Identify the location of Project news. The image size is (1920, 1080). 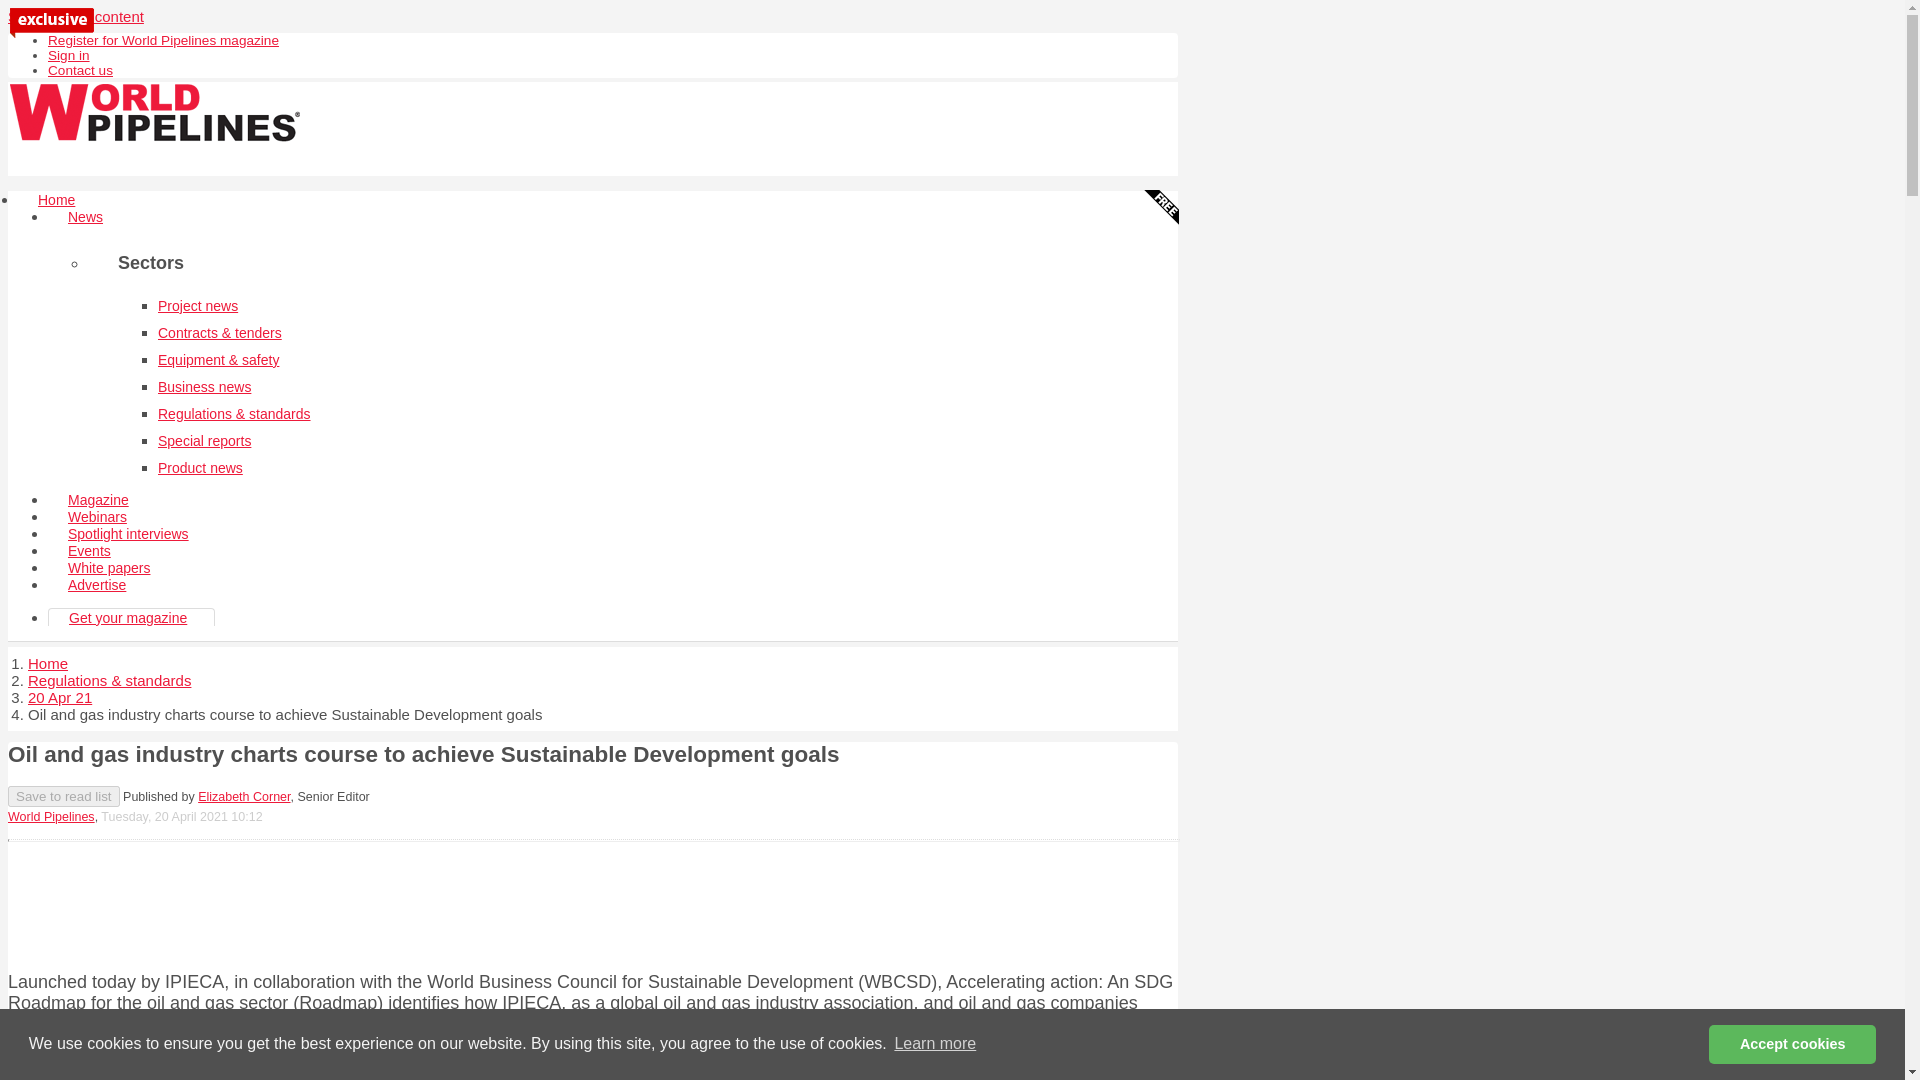
(198, 306).